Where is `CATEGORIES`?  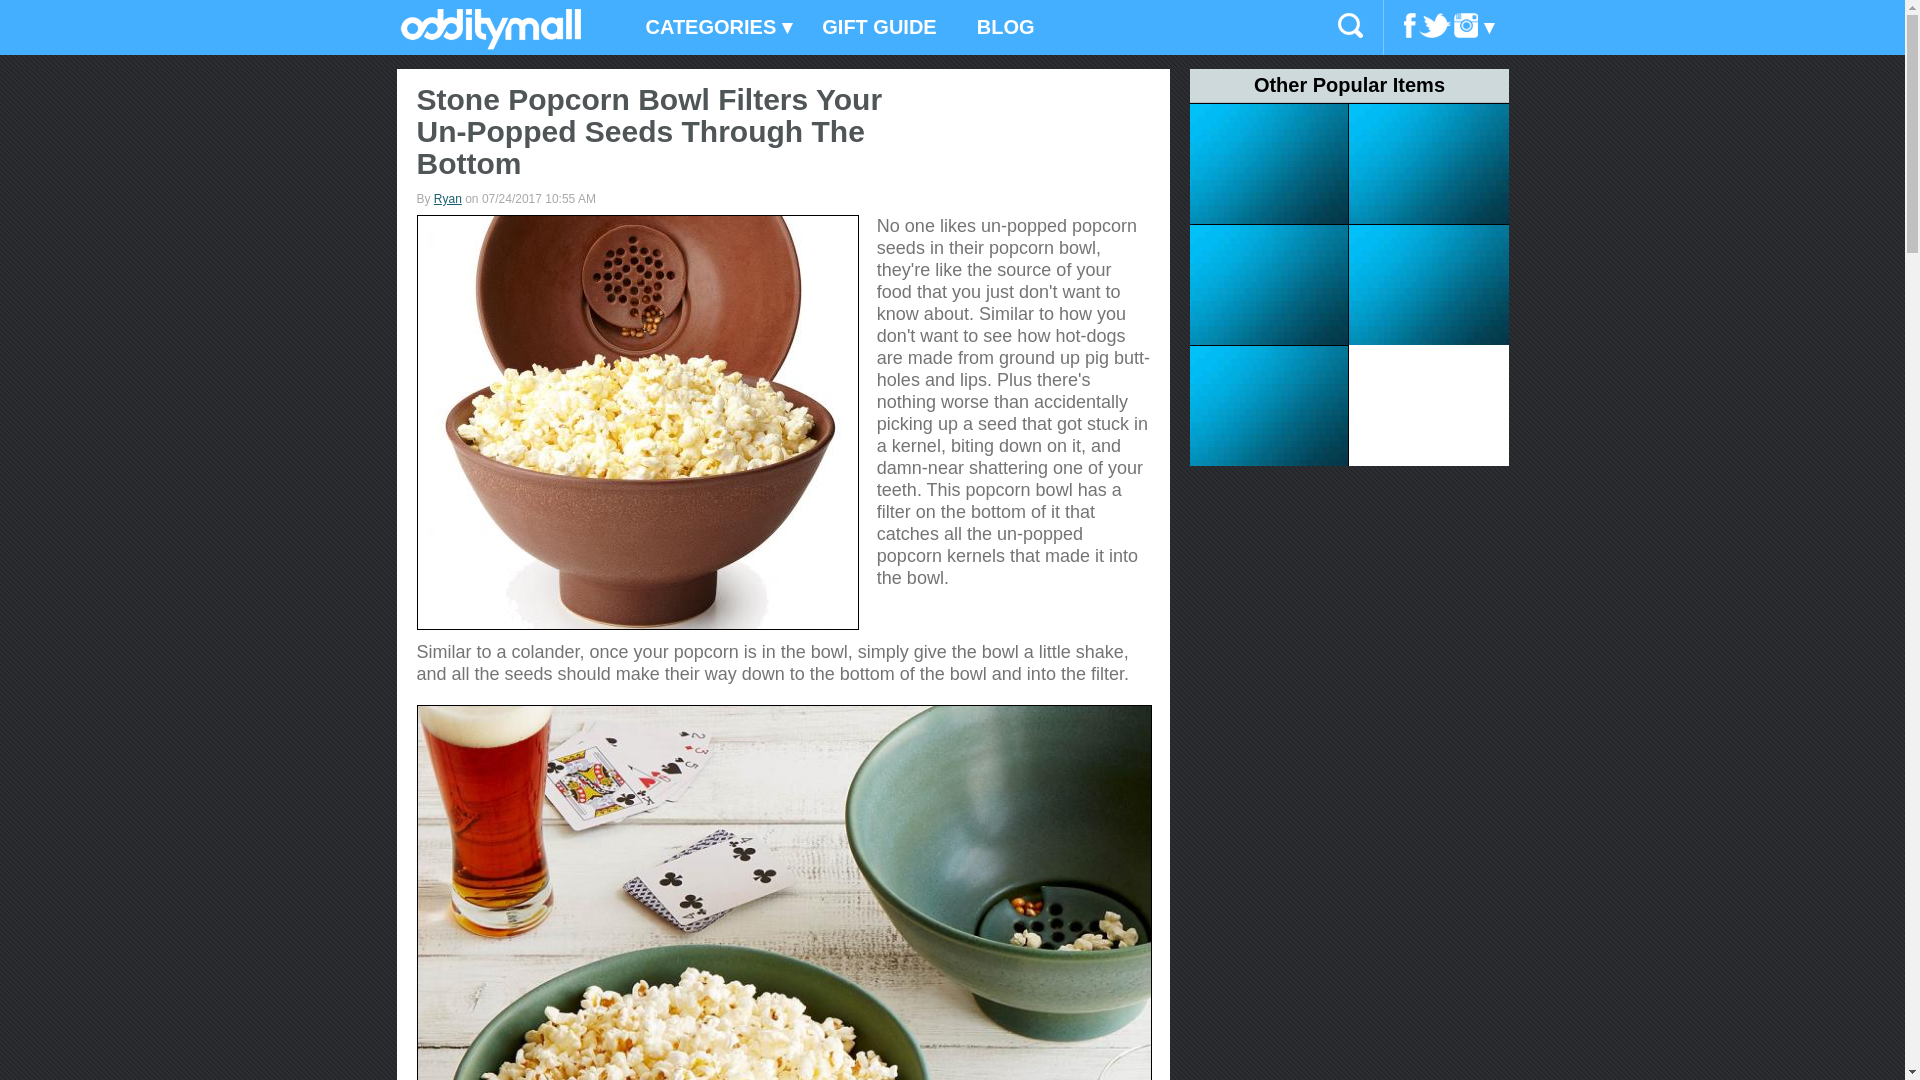 CATEGORIES is located at coordinates (714, 28).